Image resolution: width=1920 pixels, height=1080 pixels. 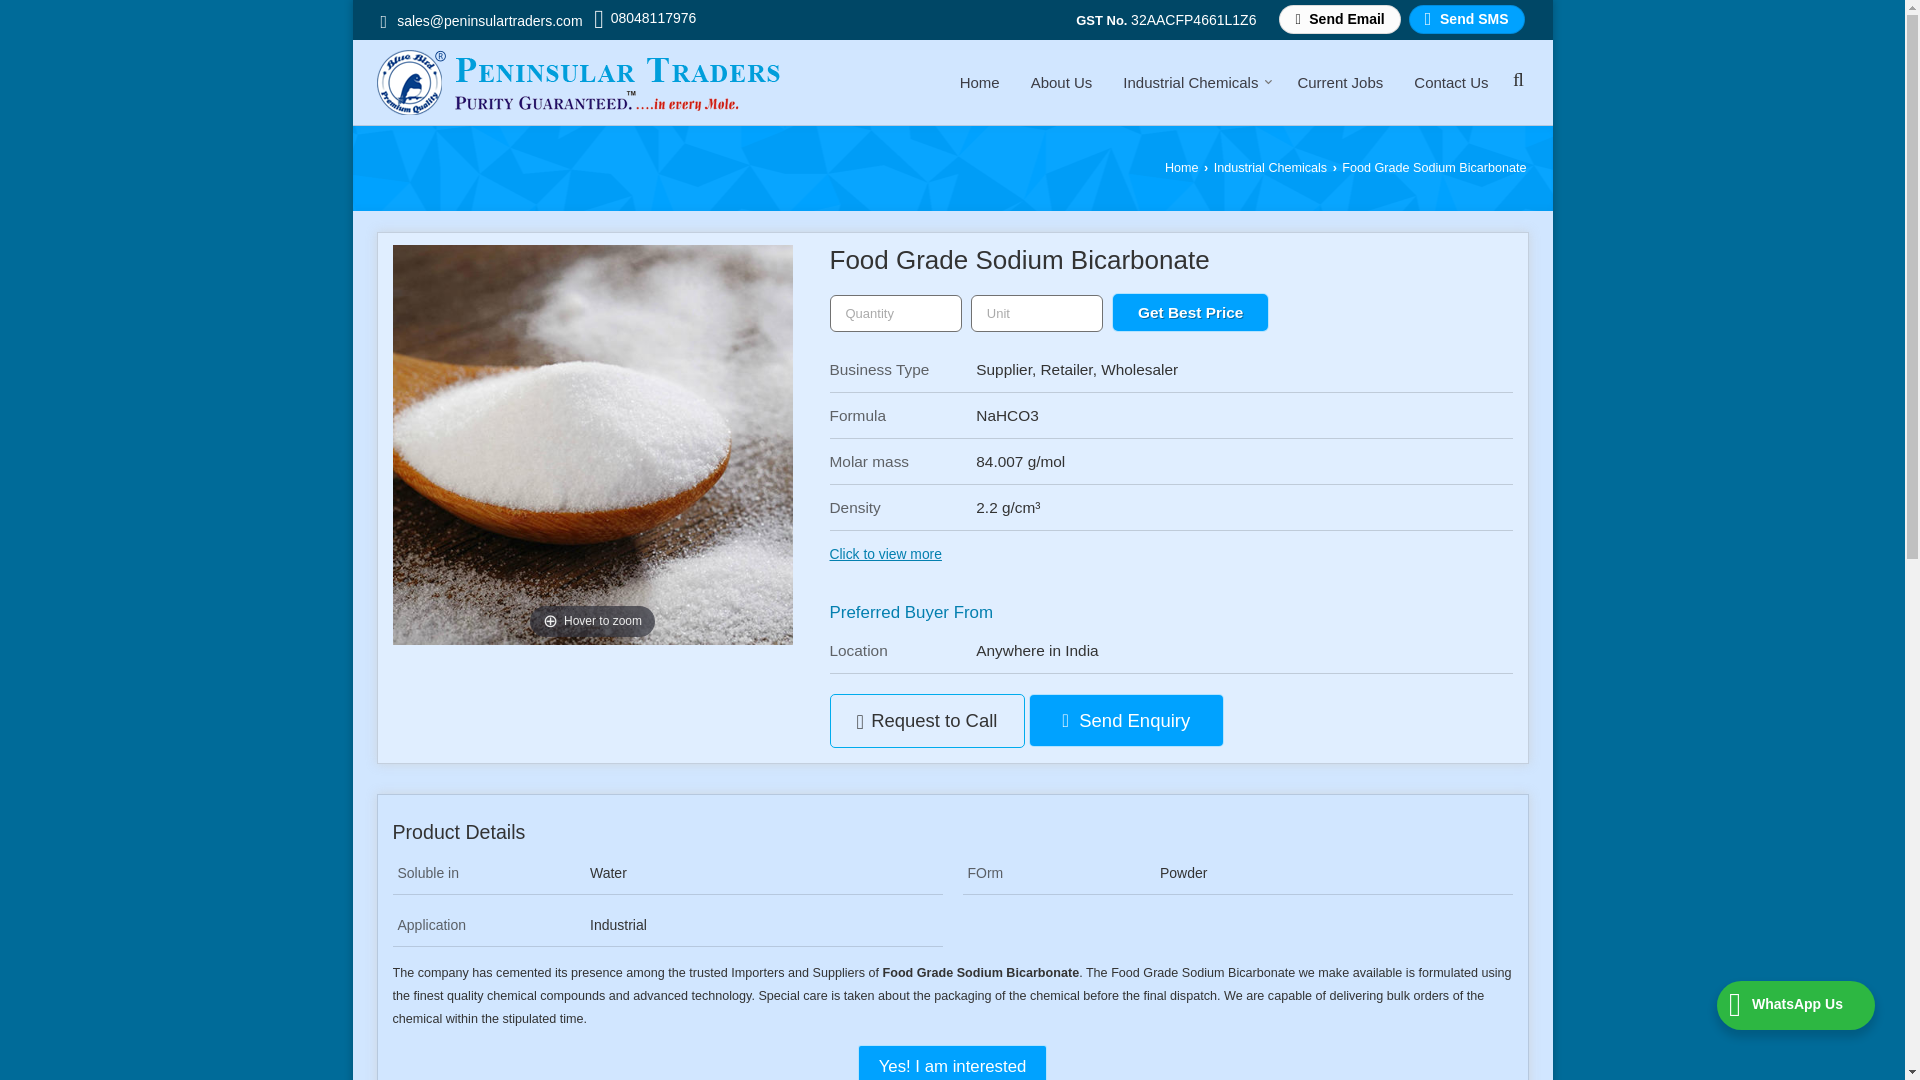 I want to click on Peninsular Traders, so click(x=578, y=82).